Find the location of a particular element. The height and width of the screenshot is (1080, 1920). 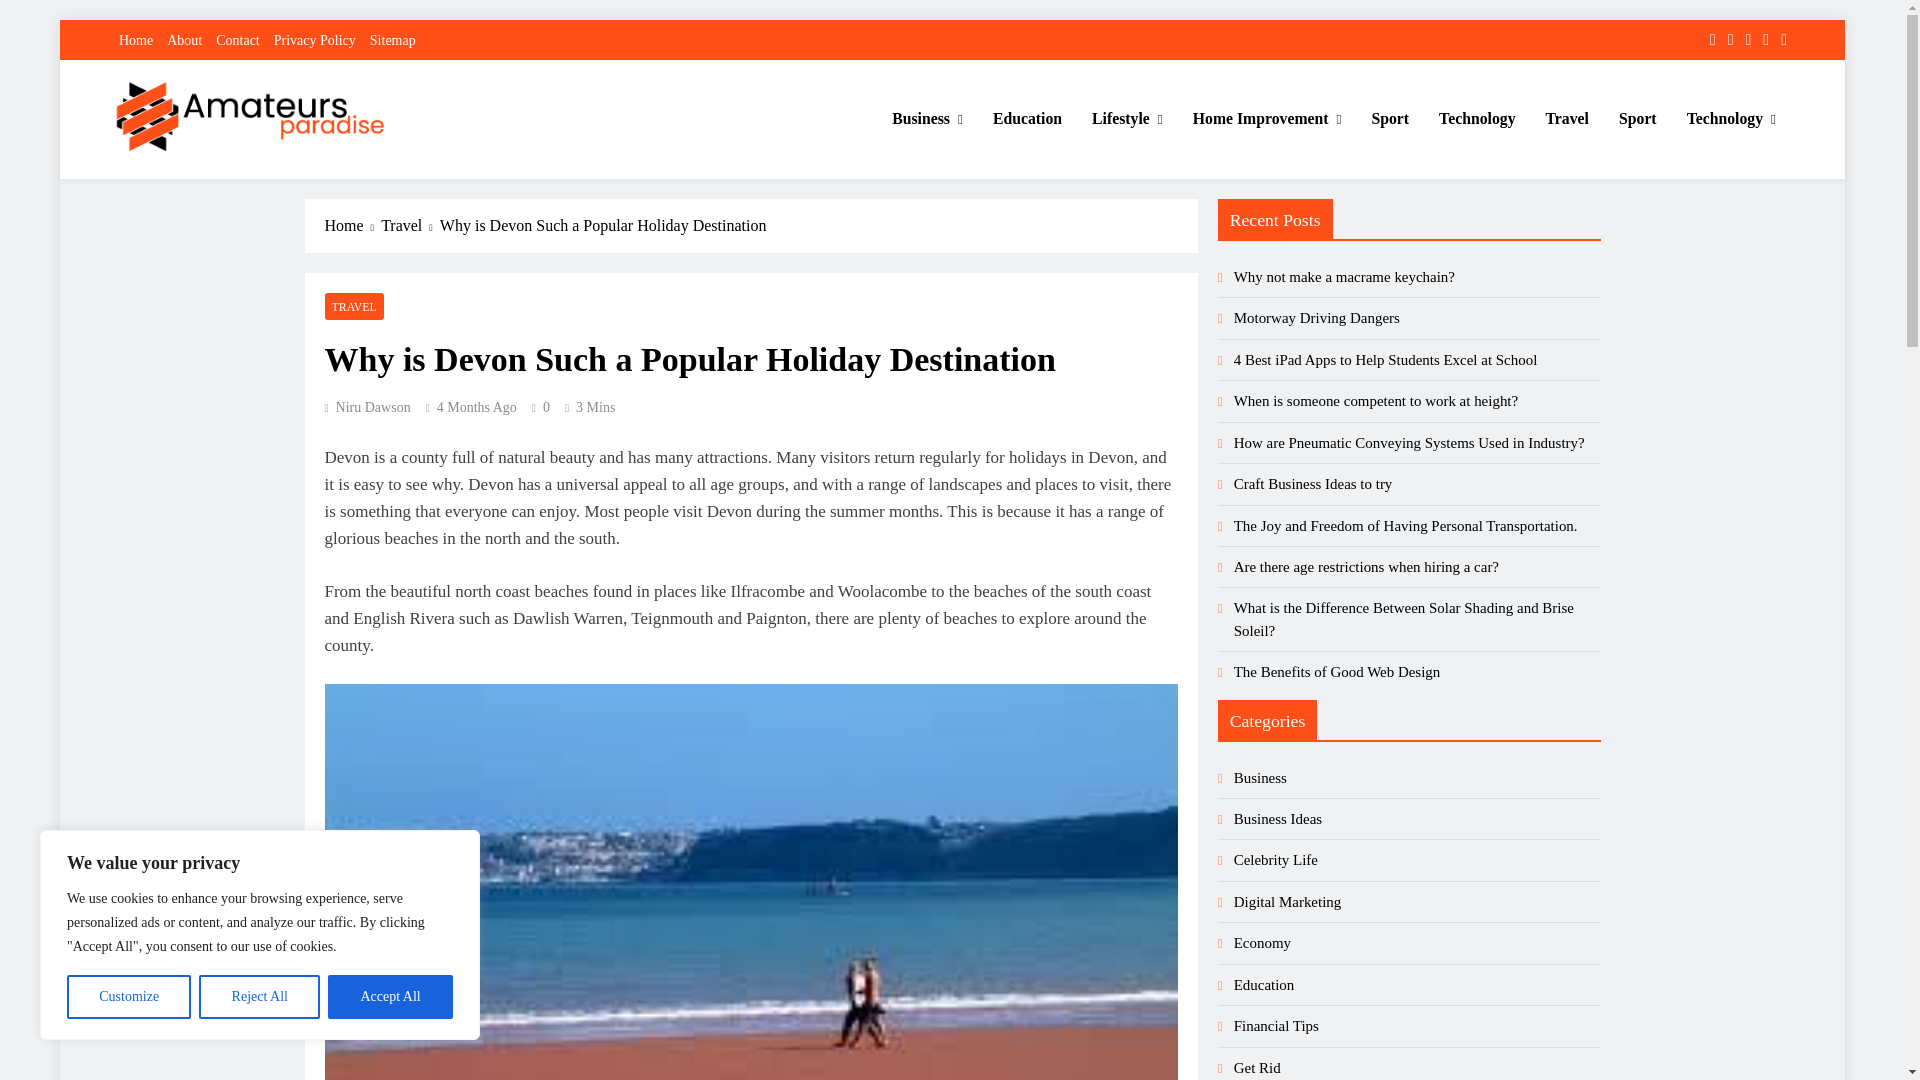

Contact is located at coordinates (237, 40).